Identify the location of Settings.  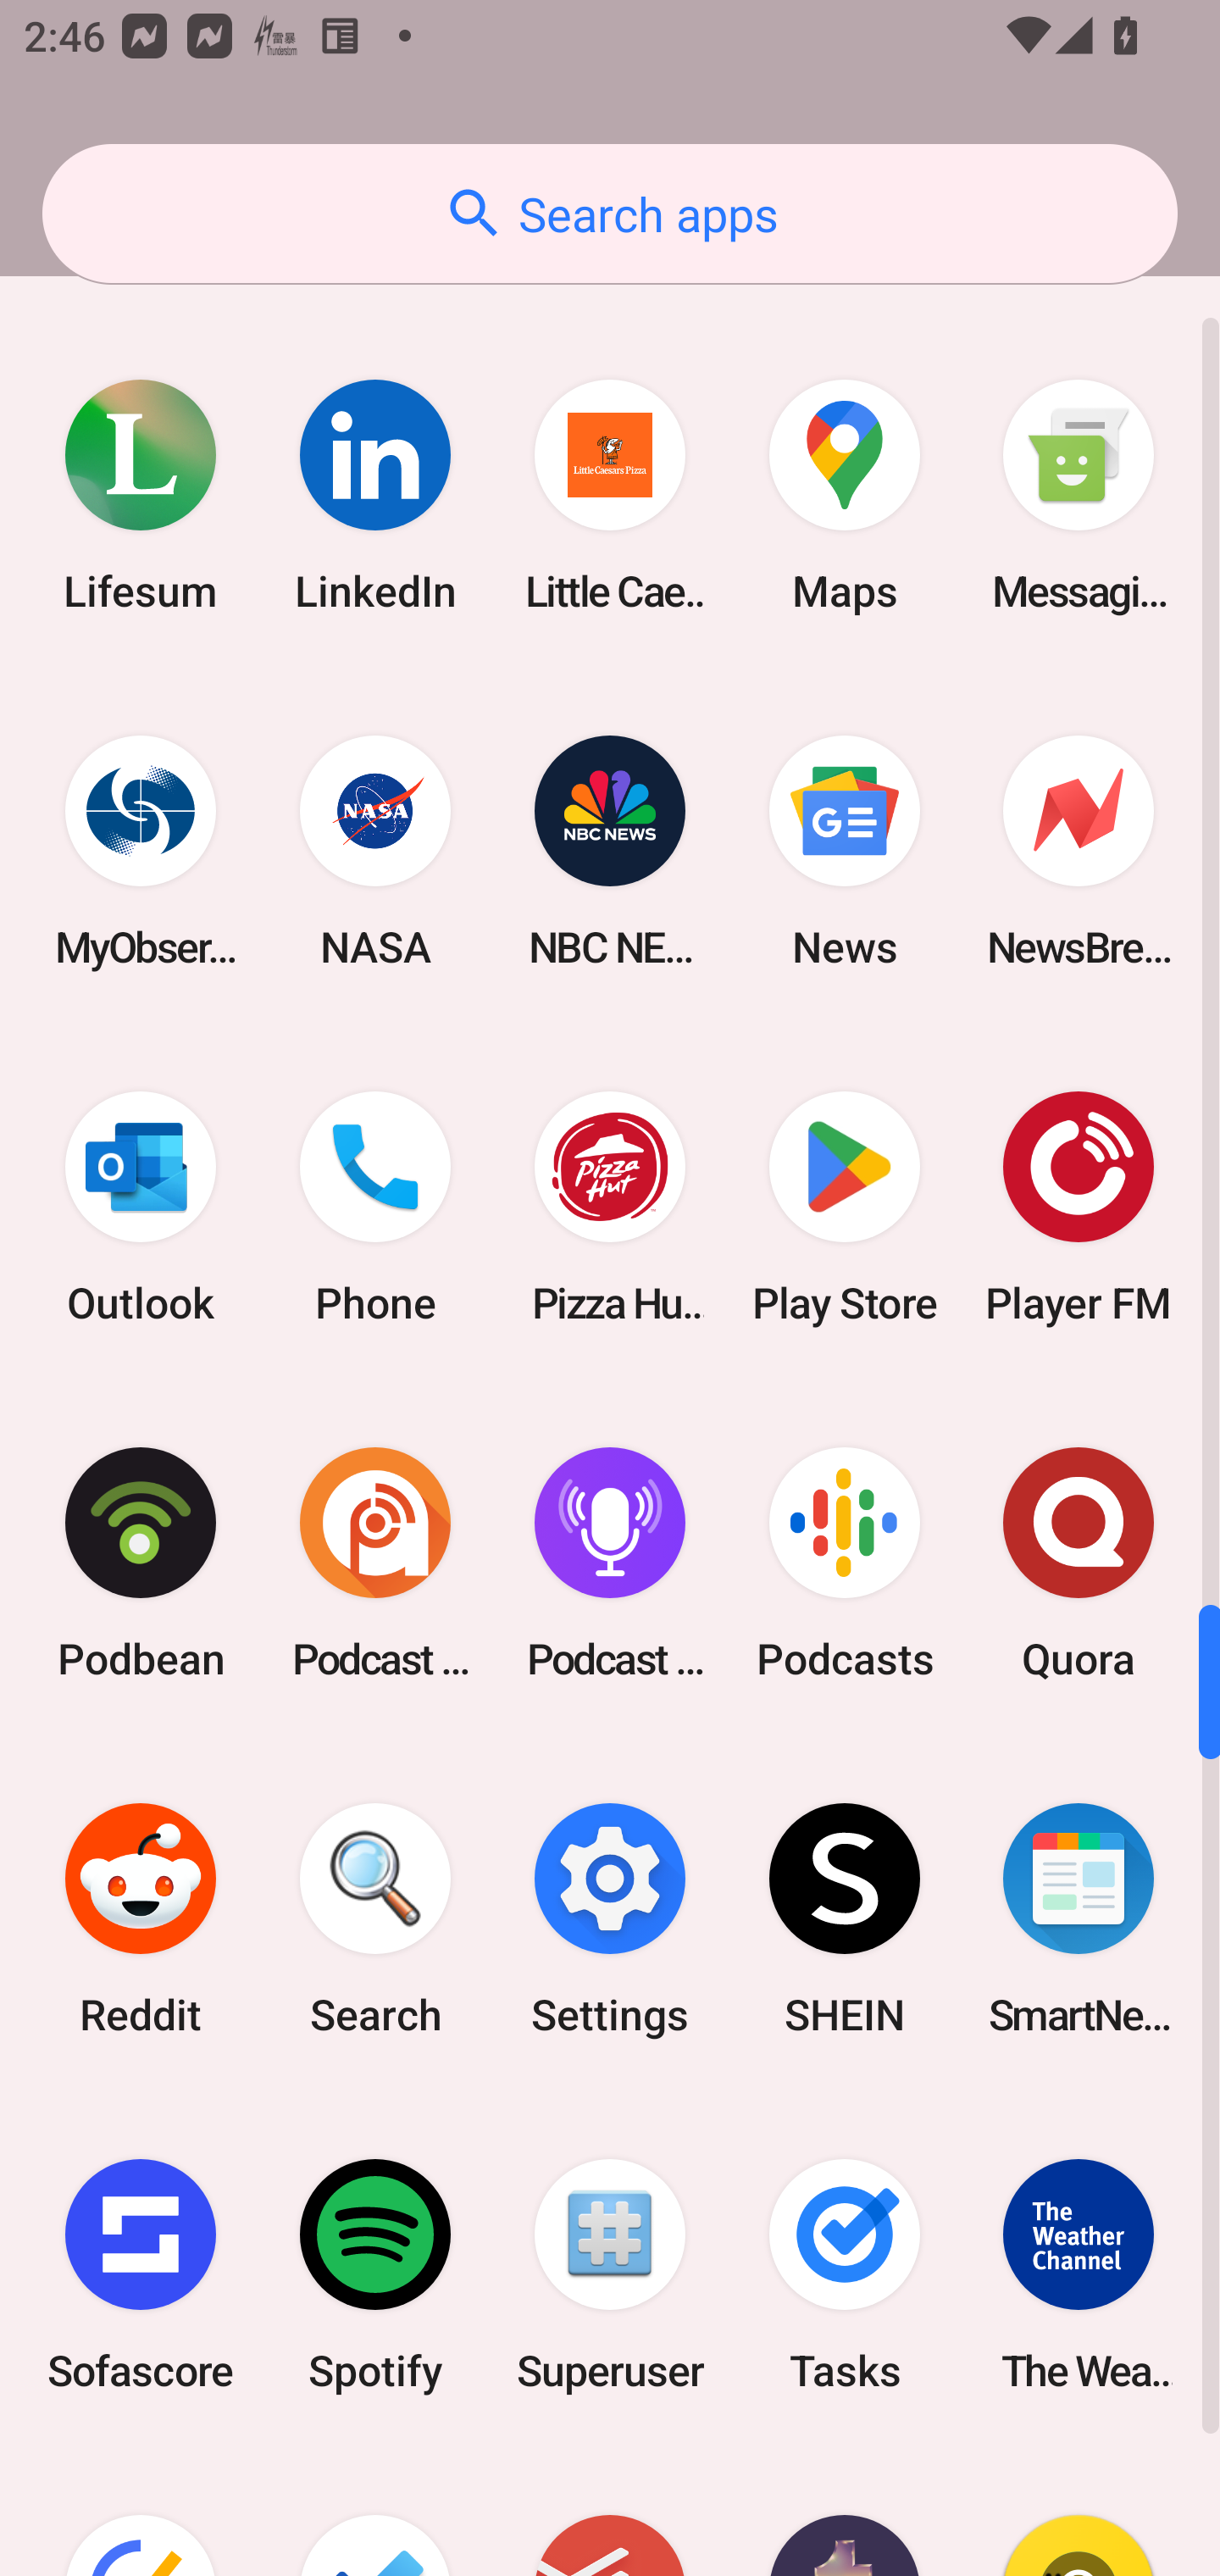
(610, 1918).